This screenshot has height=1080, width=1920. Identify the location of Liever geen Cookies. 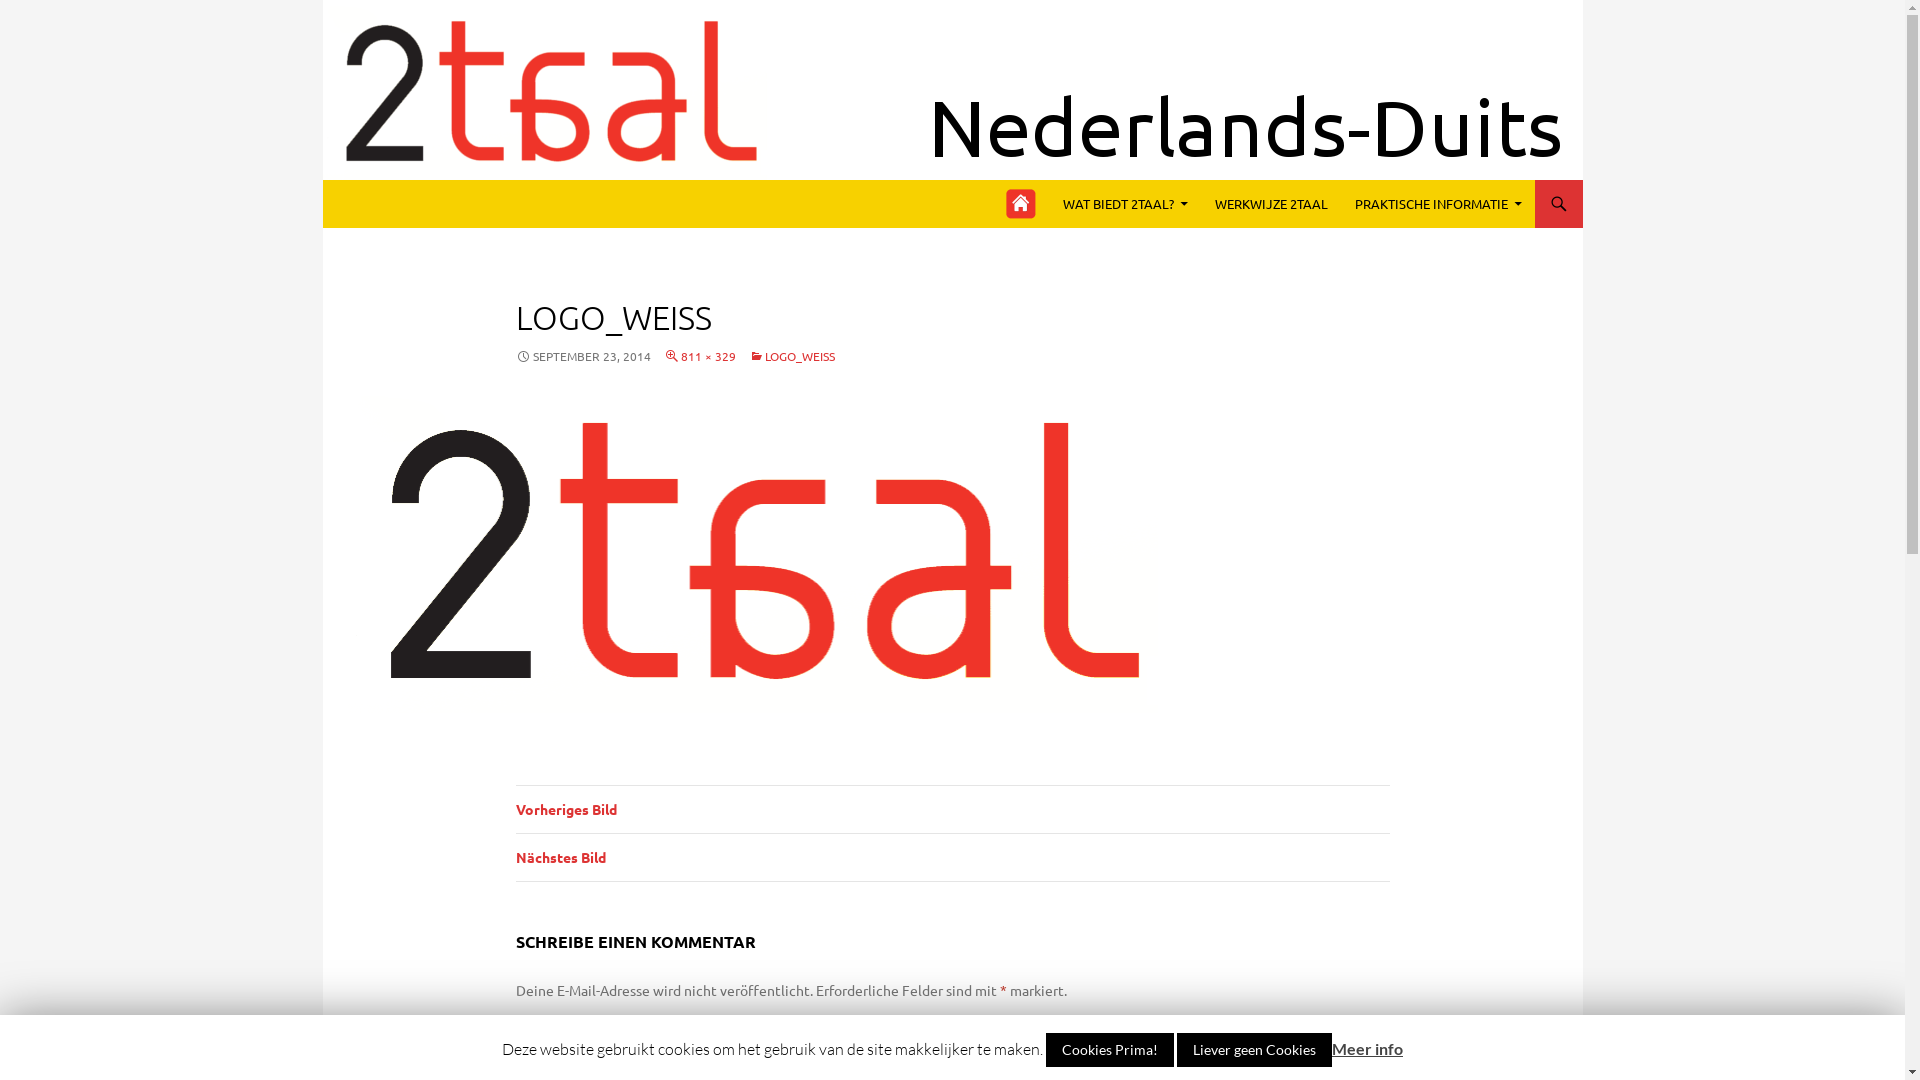
(1254, 1050).